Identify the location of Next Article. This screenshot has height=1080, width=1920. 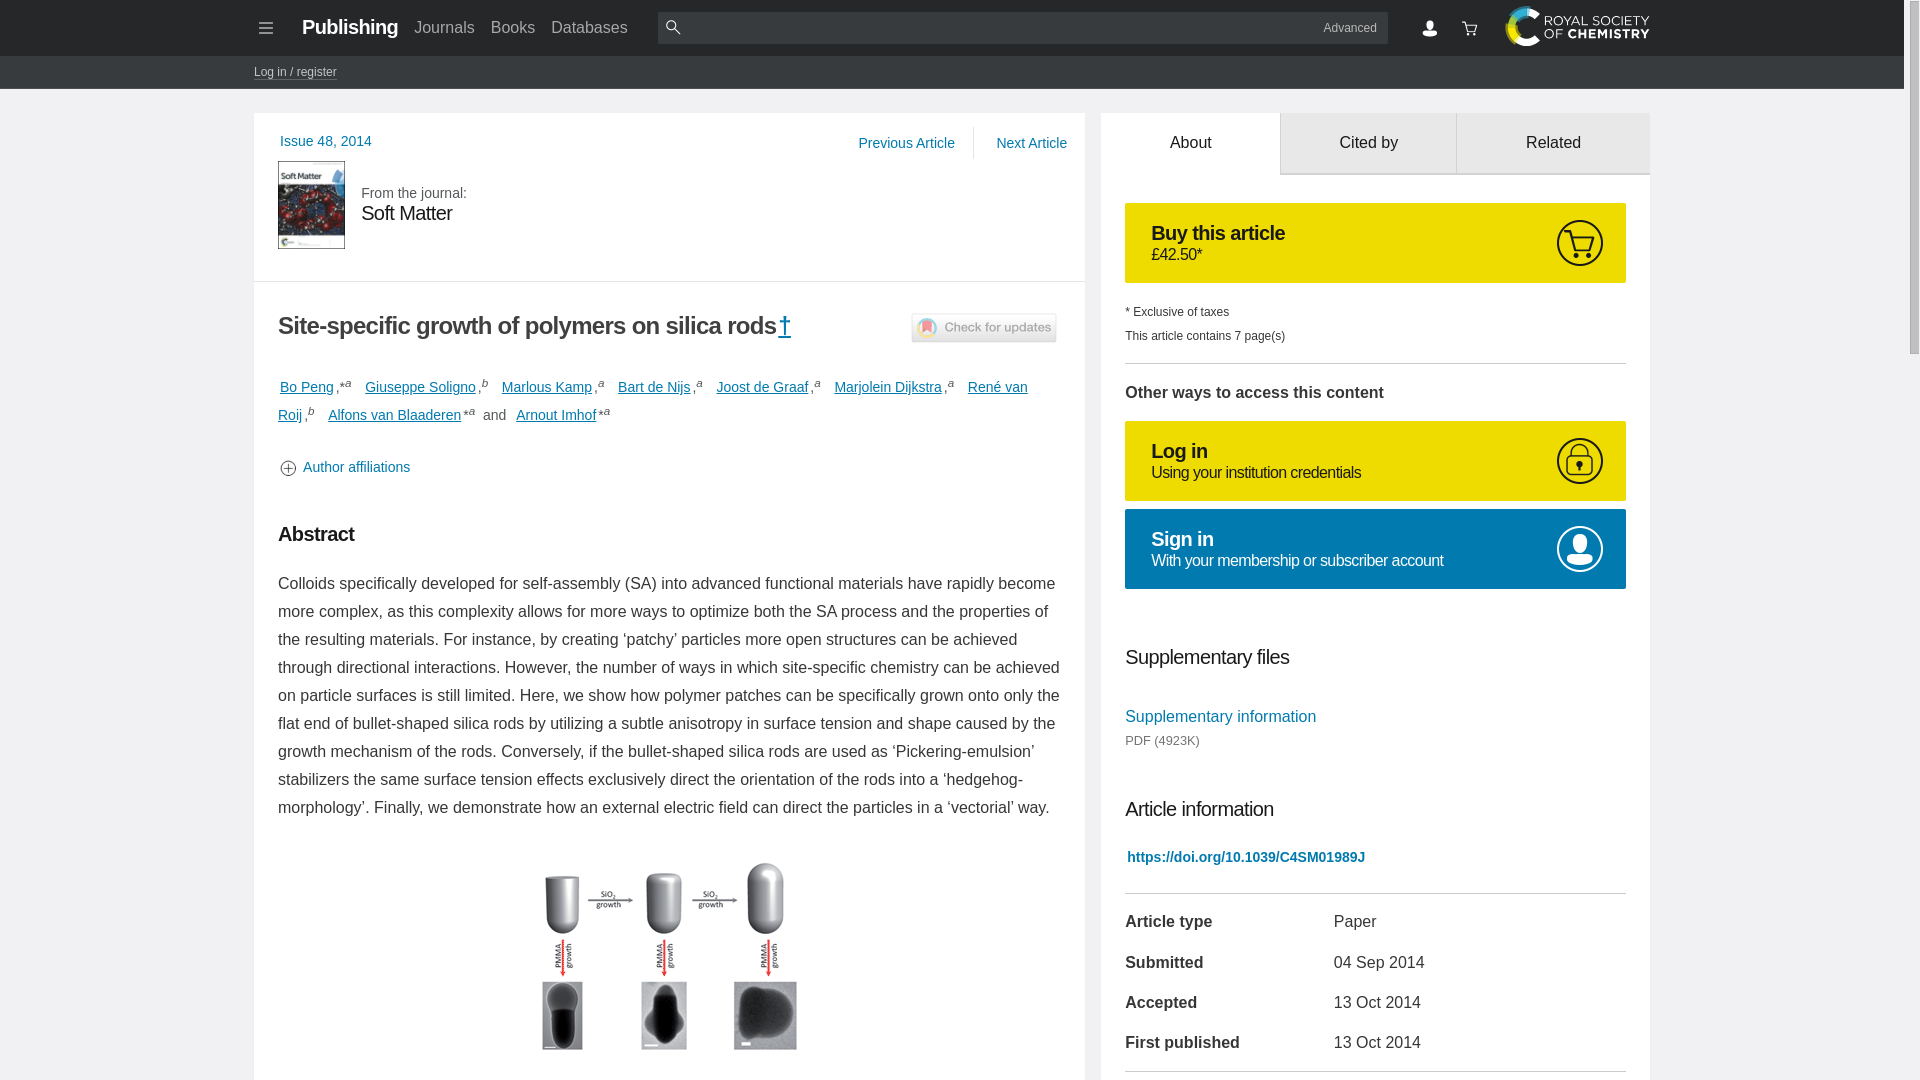
(443, 27).